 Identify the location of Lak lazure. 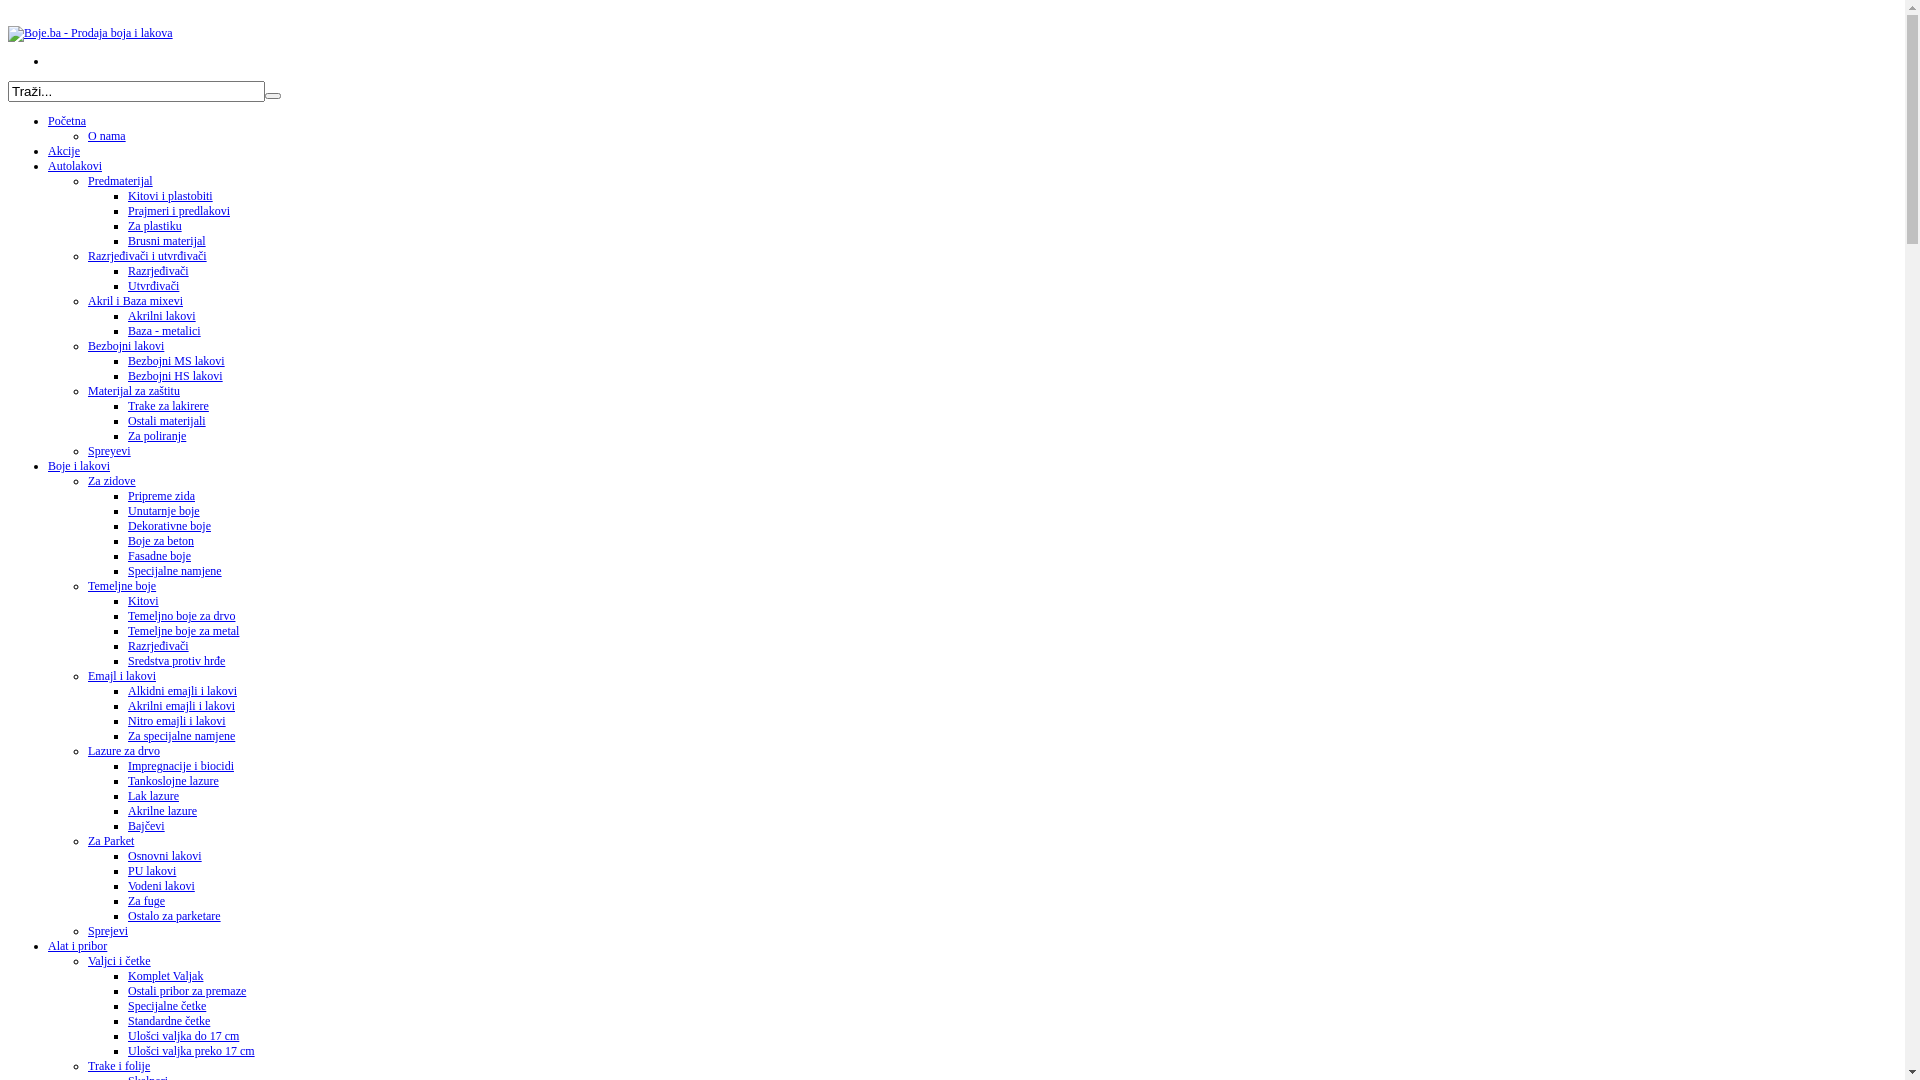
(154, 796).